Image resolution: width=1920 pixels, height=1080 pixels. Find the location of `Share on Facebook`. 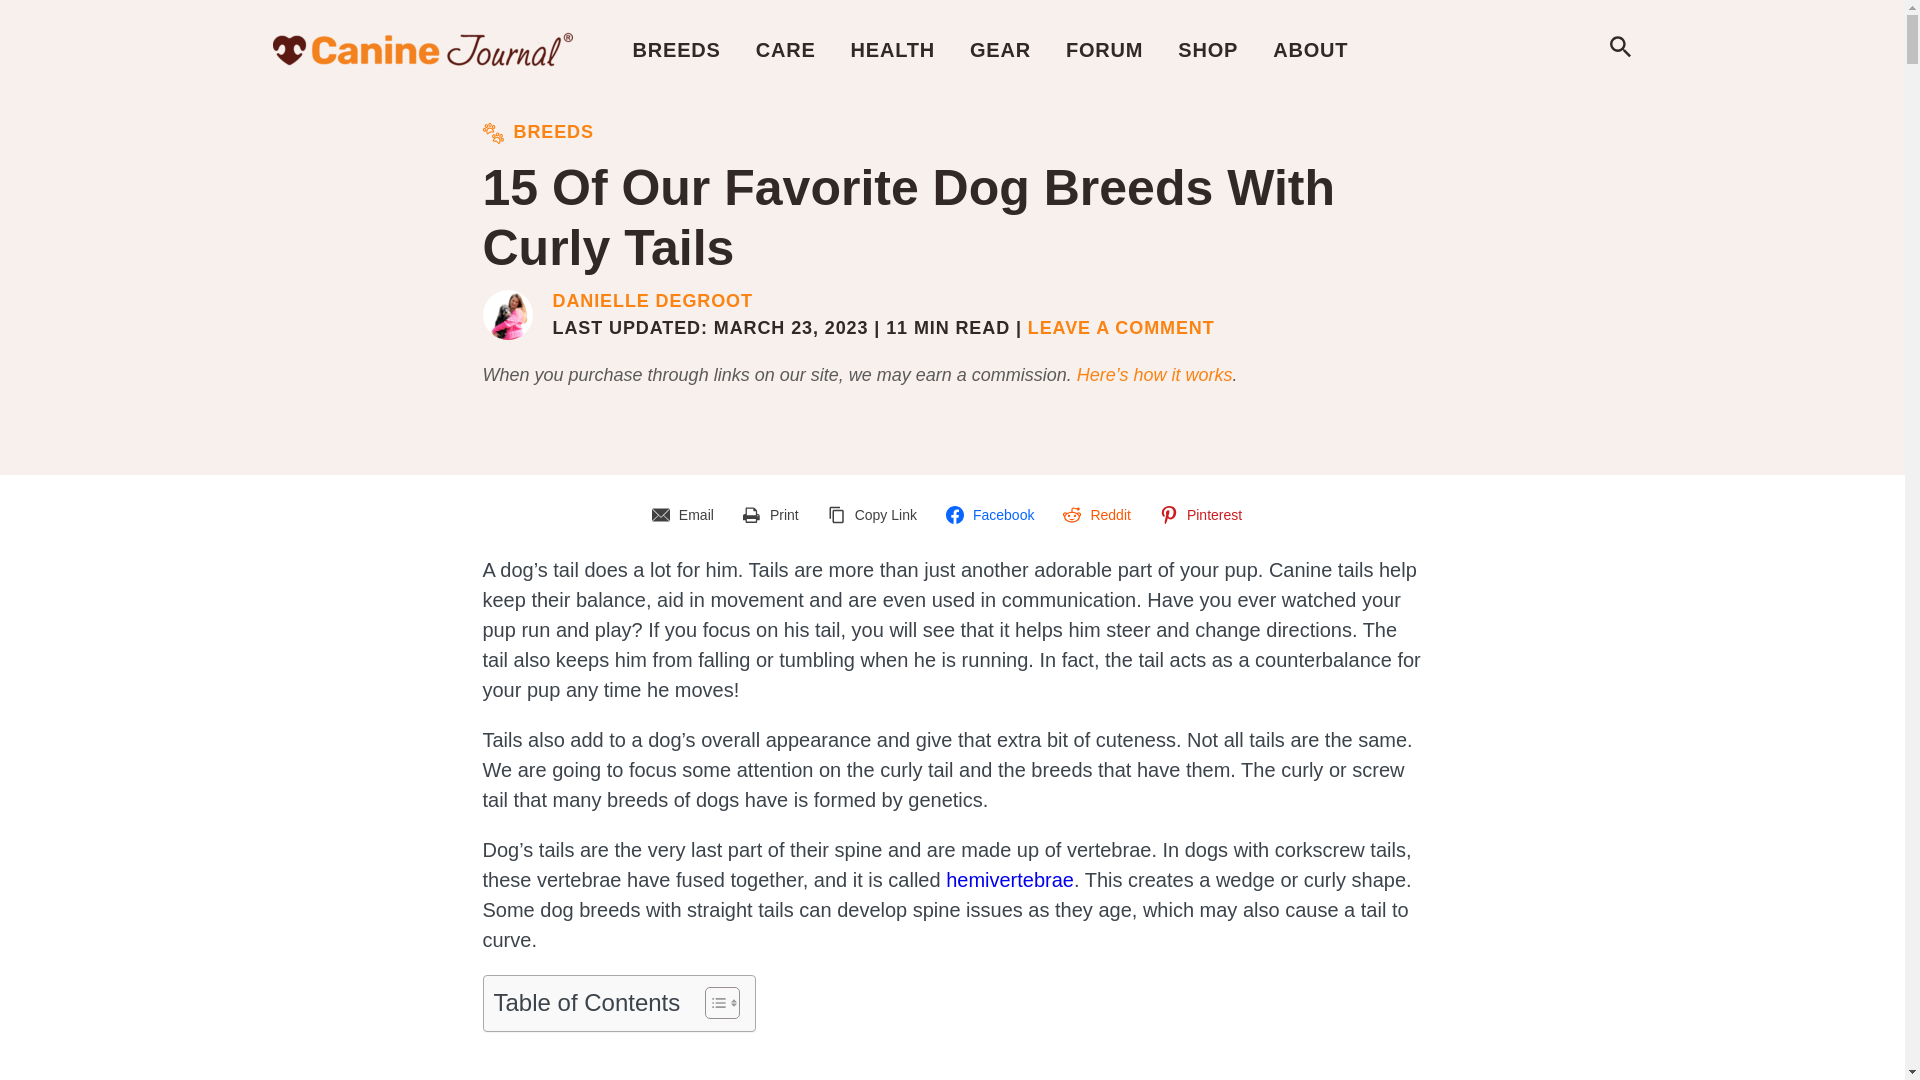

Share on Facebook is located at coordinates (992, 514).